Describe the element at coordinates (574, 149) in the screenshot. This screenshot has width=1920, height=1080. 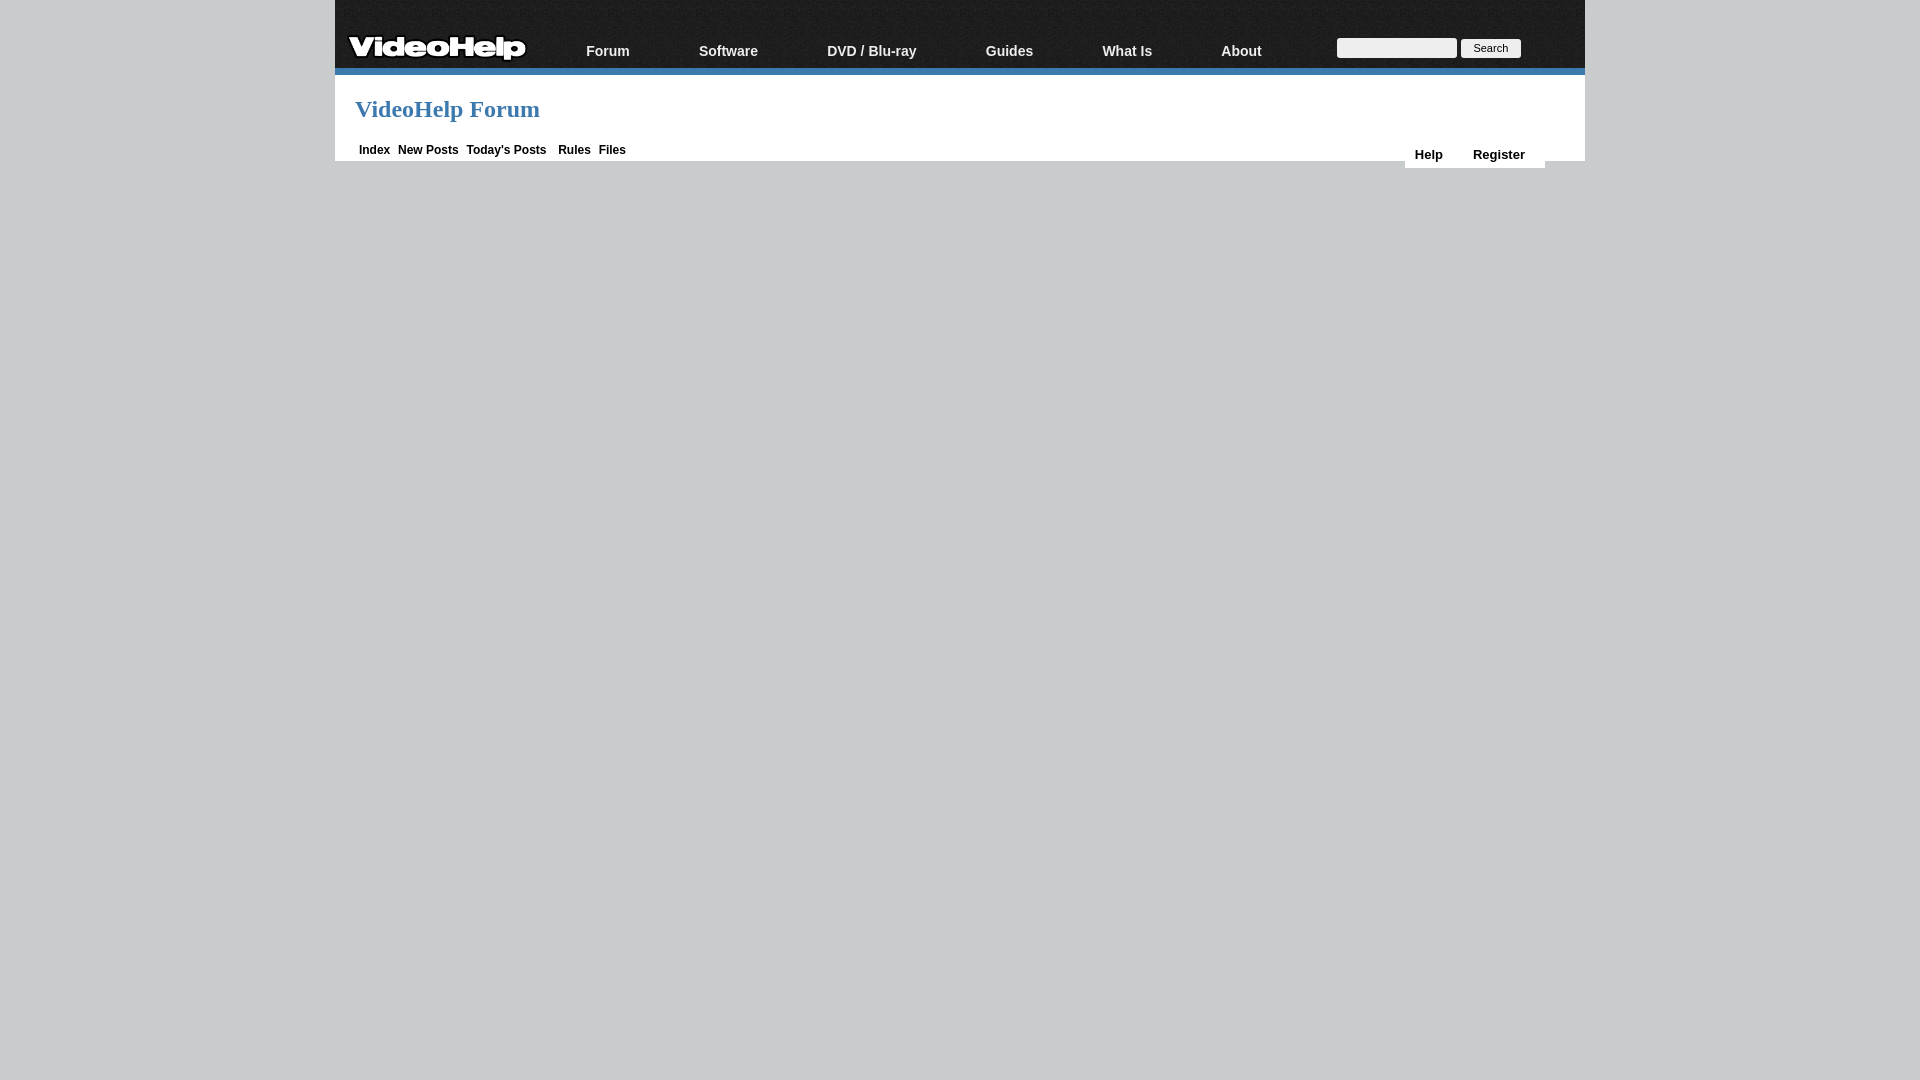
I see `Rules` at that location.